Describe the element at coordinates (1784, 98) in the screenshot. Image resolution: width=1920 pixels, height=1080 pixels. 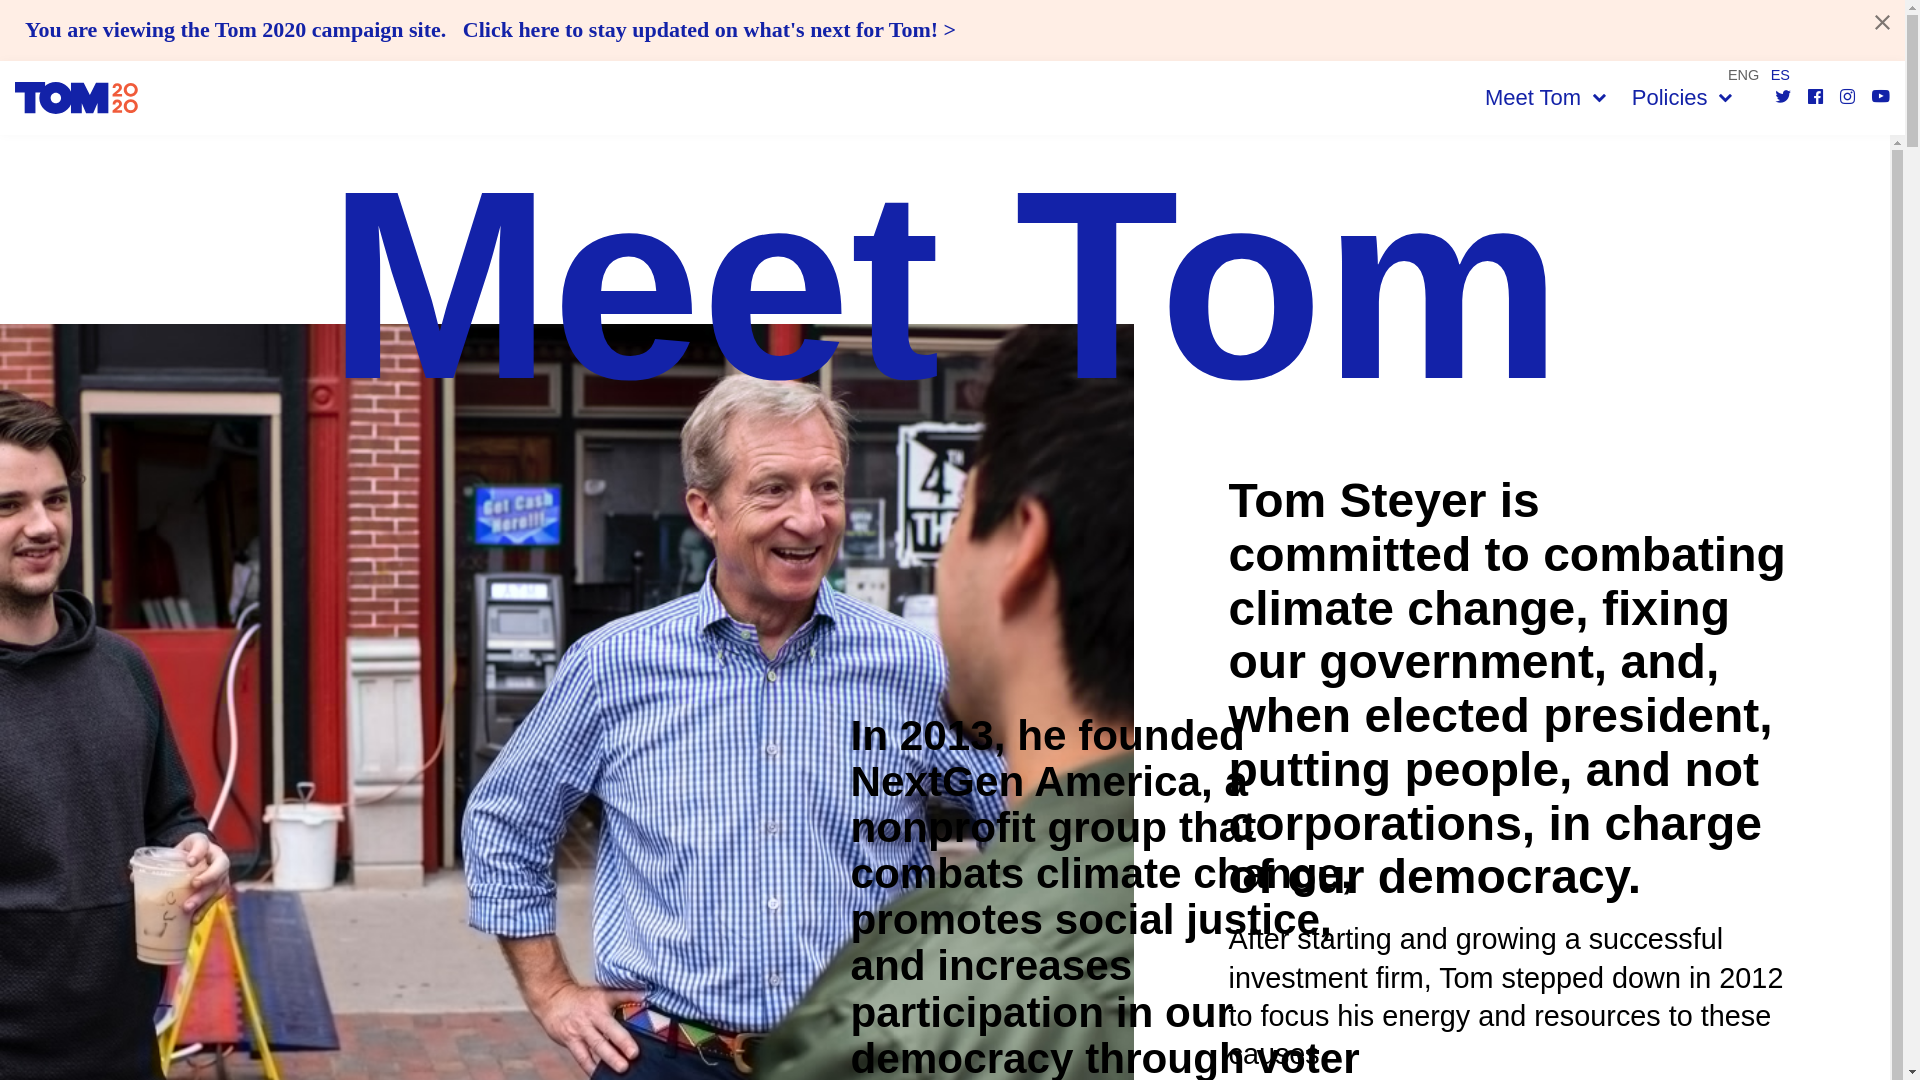
I see `Follow Tom on Twitter` at that location.